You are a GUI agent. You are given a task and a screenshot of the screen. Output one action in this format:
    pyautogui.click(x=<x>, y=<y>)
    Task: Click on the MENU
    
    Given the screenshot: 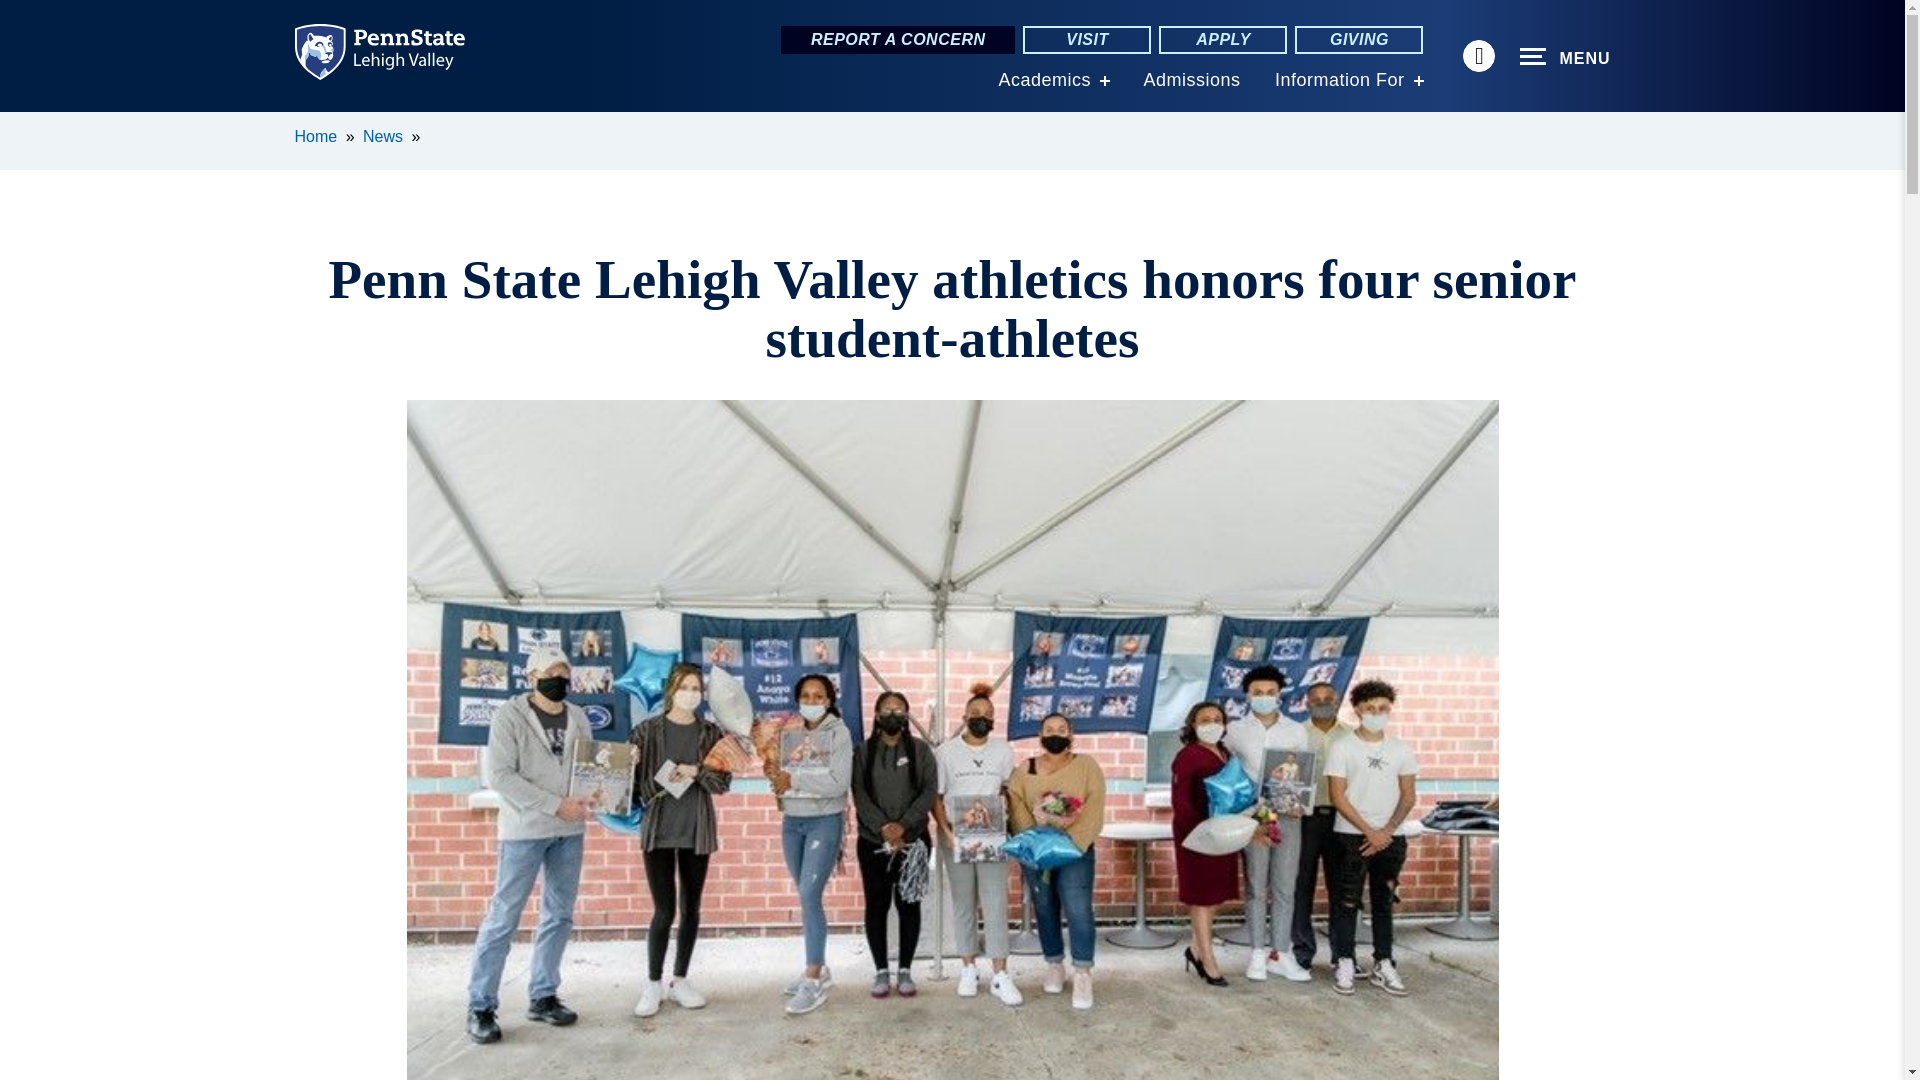 What is the action you would take?
    pyautogui.click(x=1565, y=57)
    